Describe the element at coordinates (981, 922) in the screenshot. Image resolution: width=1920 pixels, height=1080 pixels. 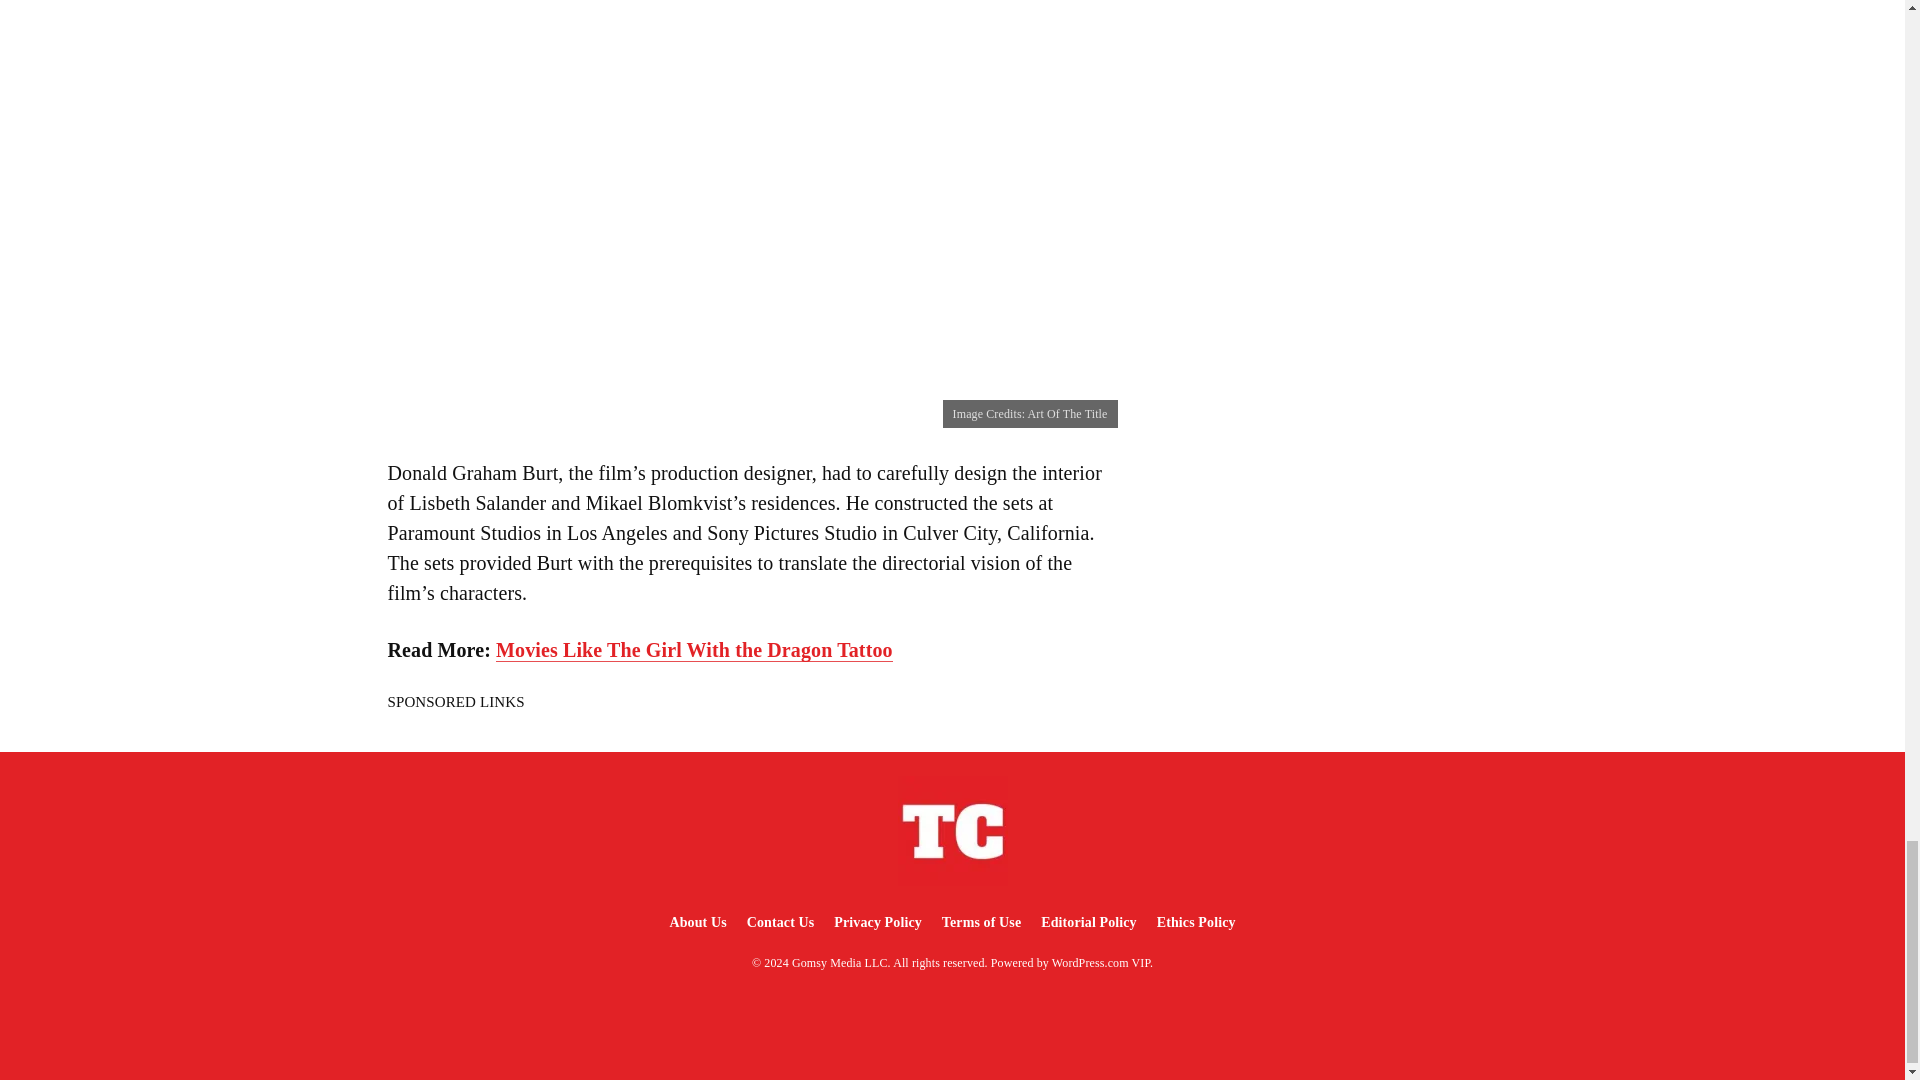
I see `Terms of Use` at that location.